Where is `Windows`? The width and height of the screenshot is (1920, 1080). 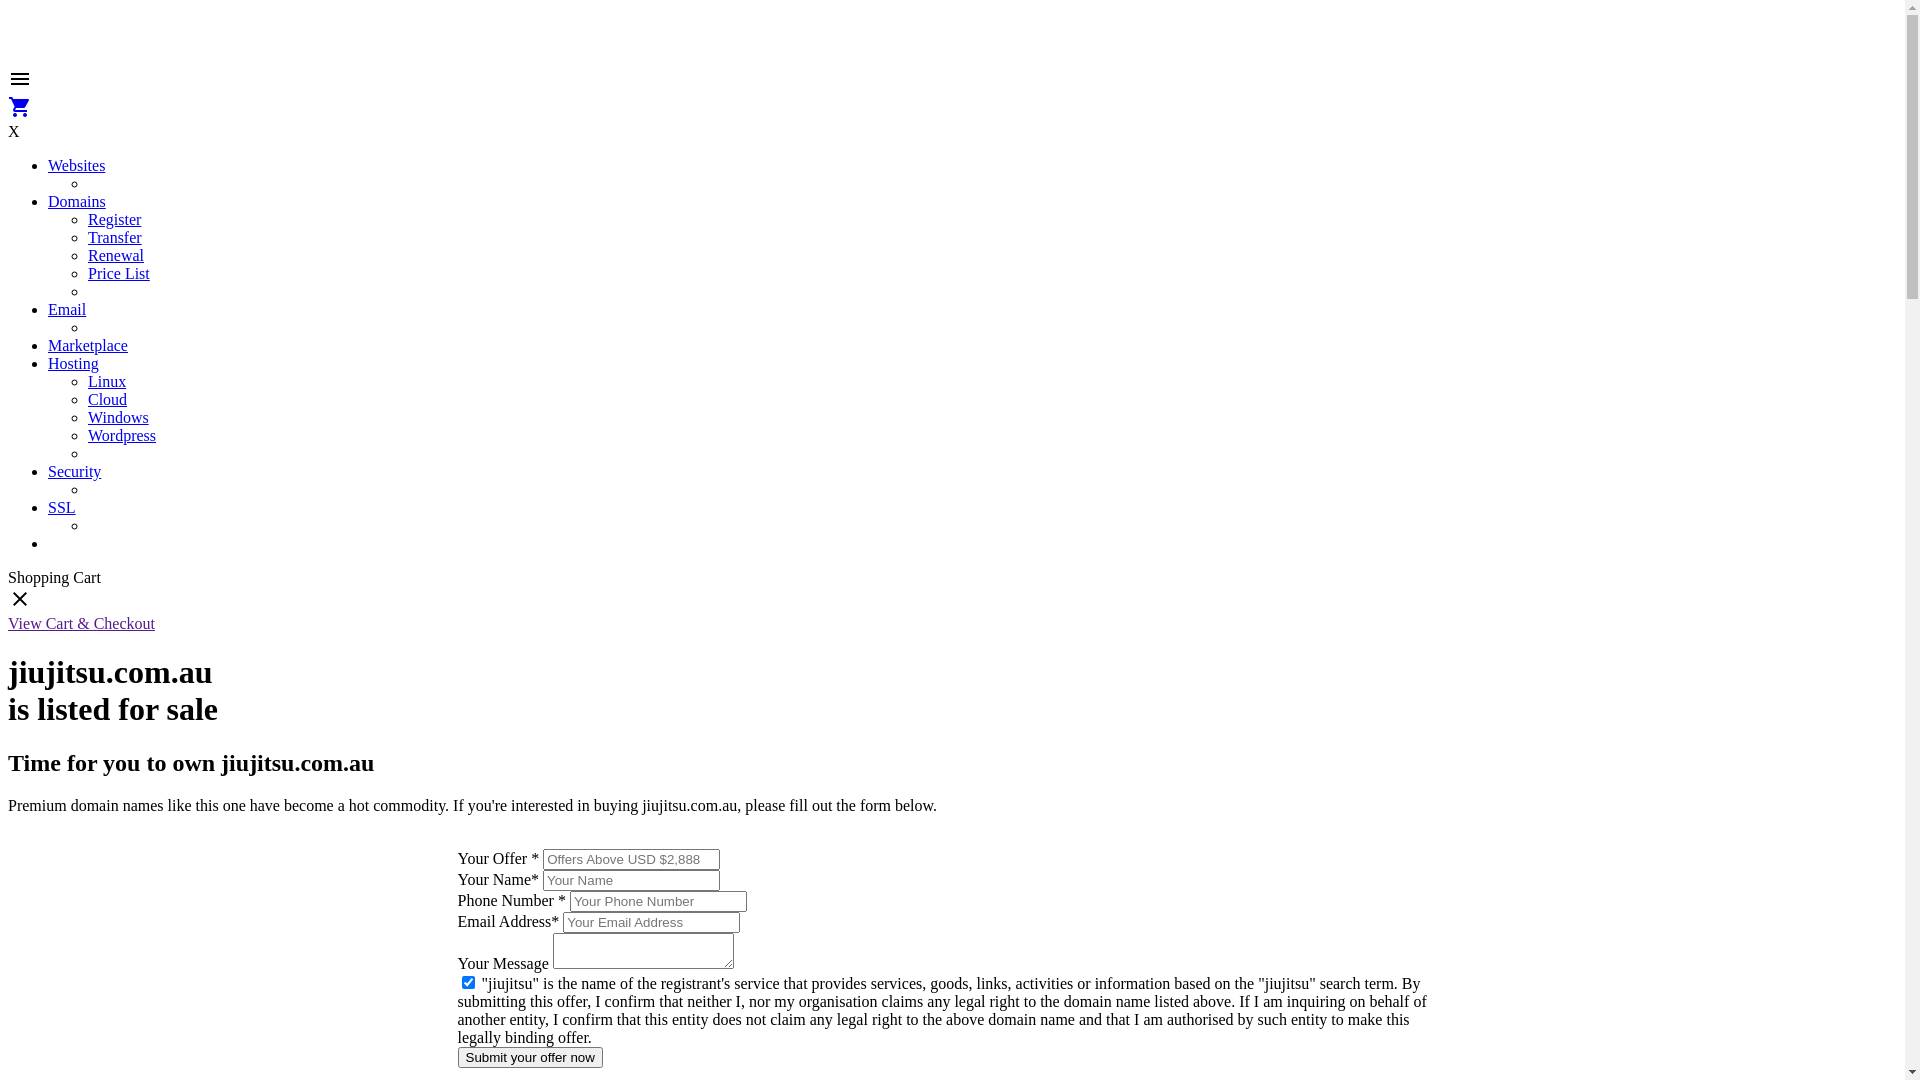 Windows is located at coordinates (118, 418).